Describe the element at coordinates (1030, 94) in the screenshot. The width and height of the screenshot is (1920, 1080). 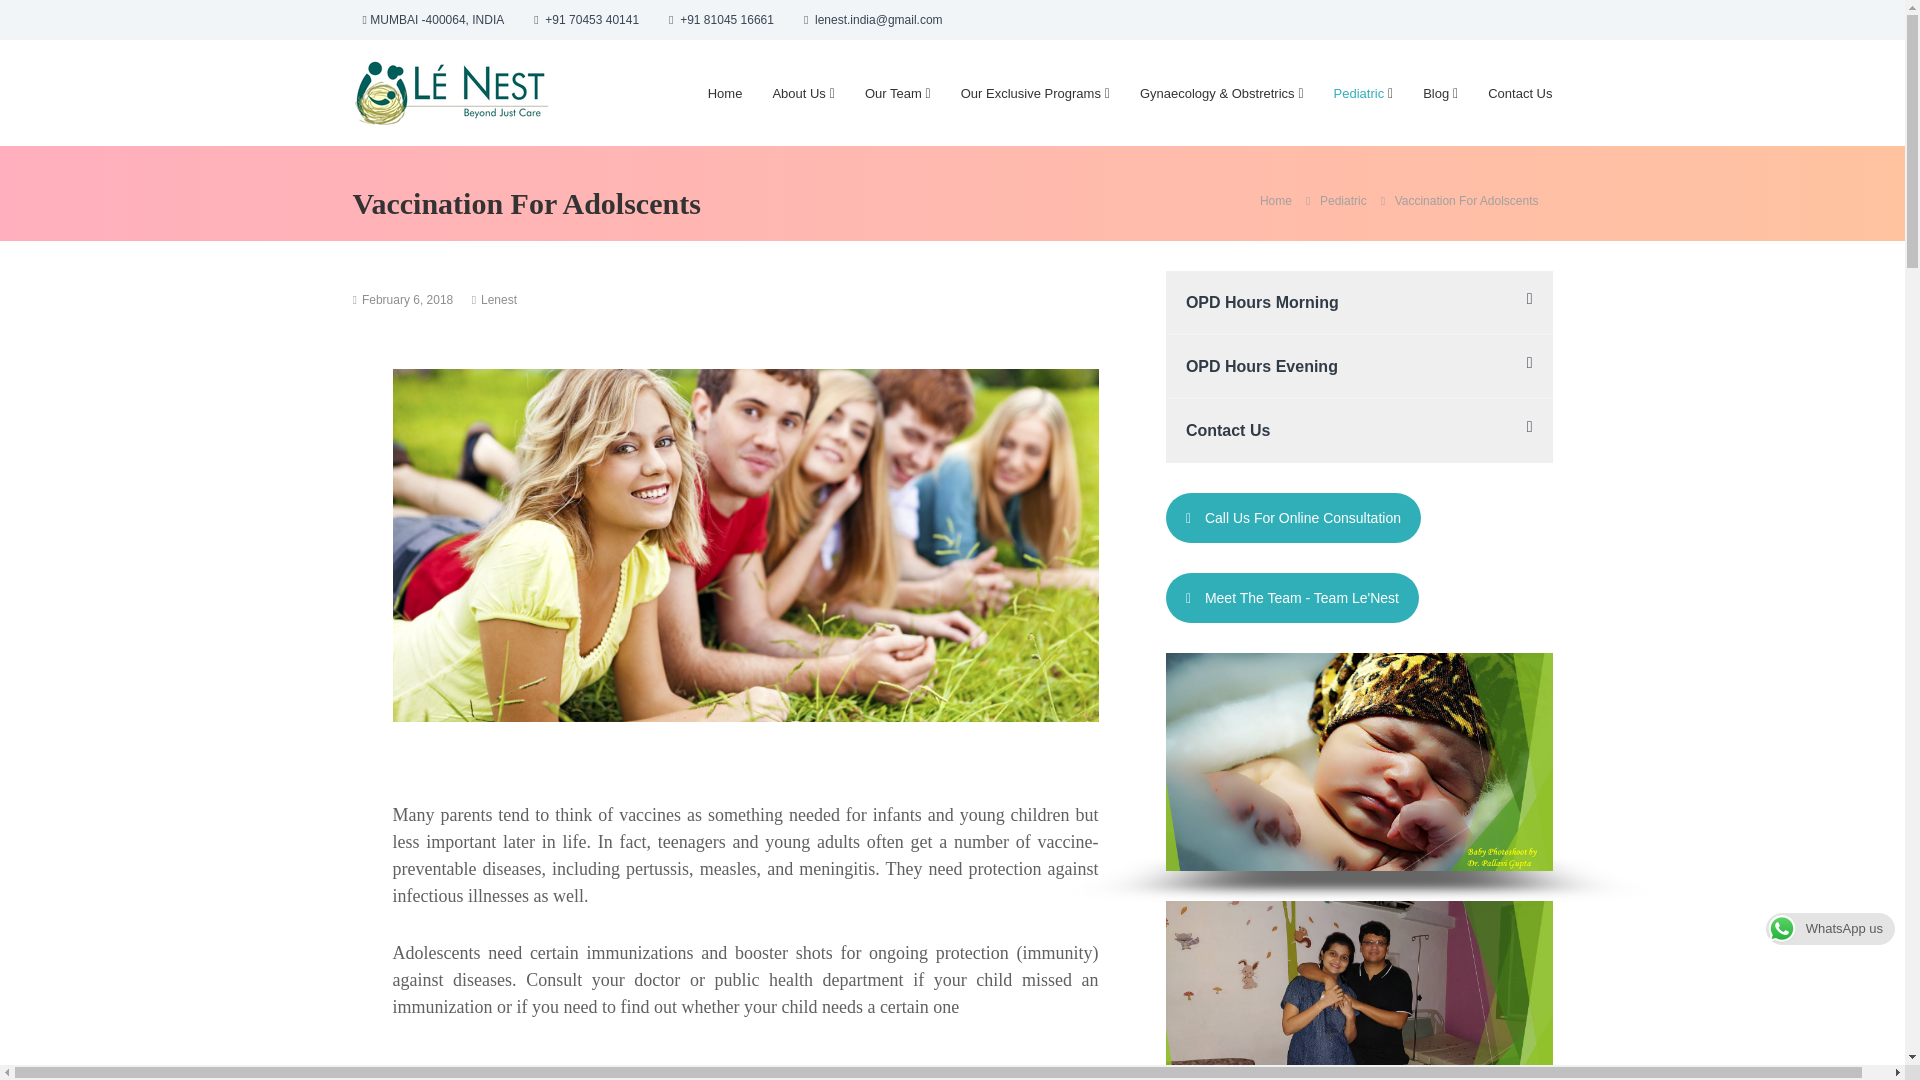
I see `Our Exclusive Programs` at that location.